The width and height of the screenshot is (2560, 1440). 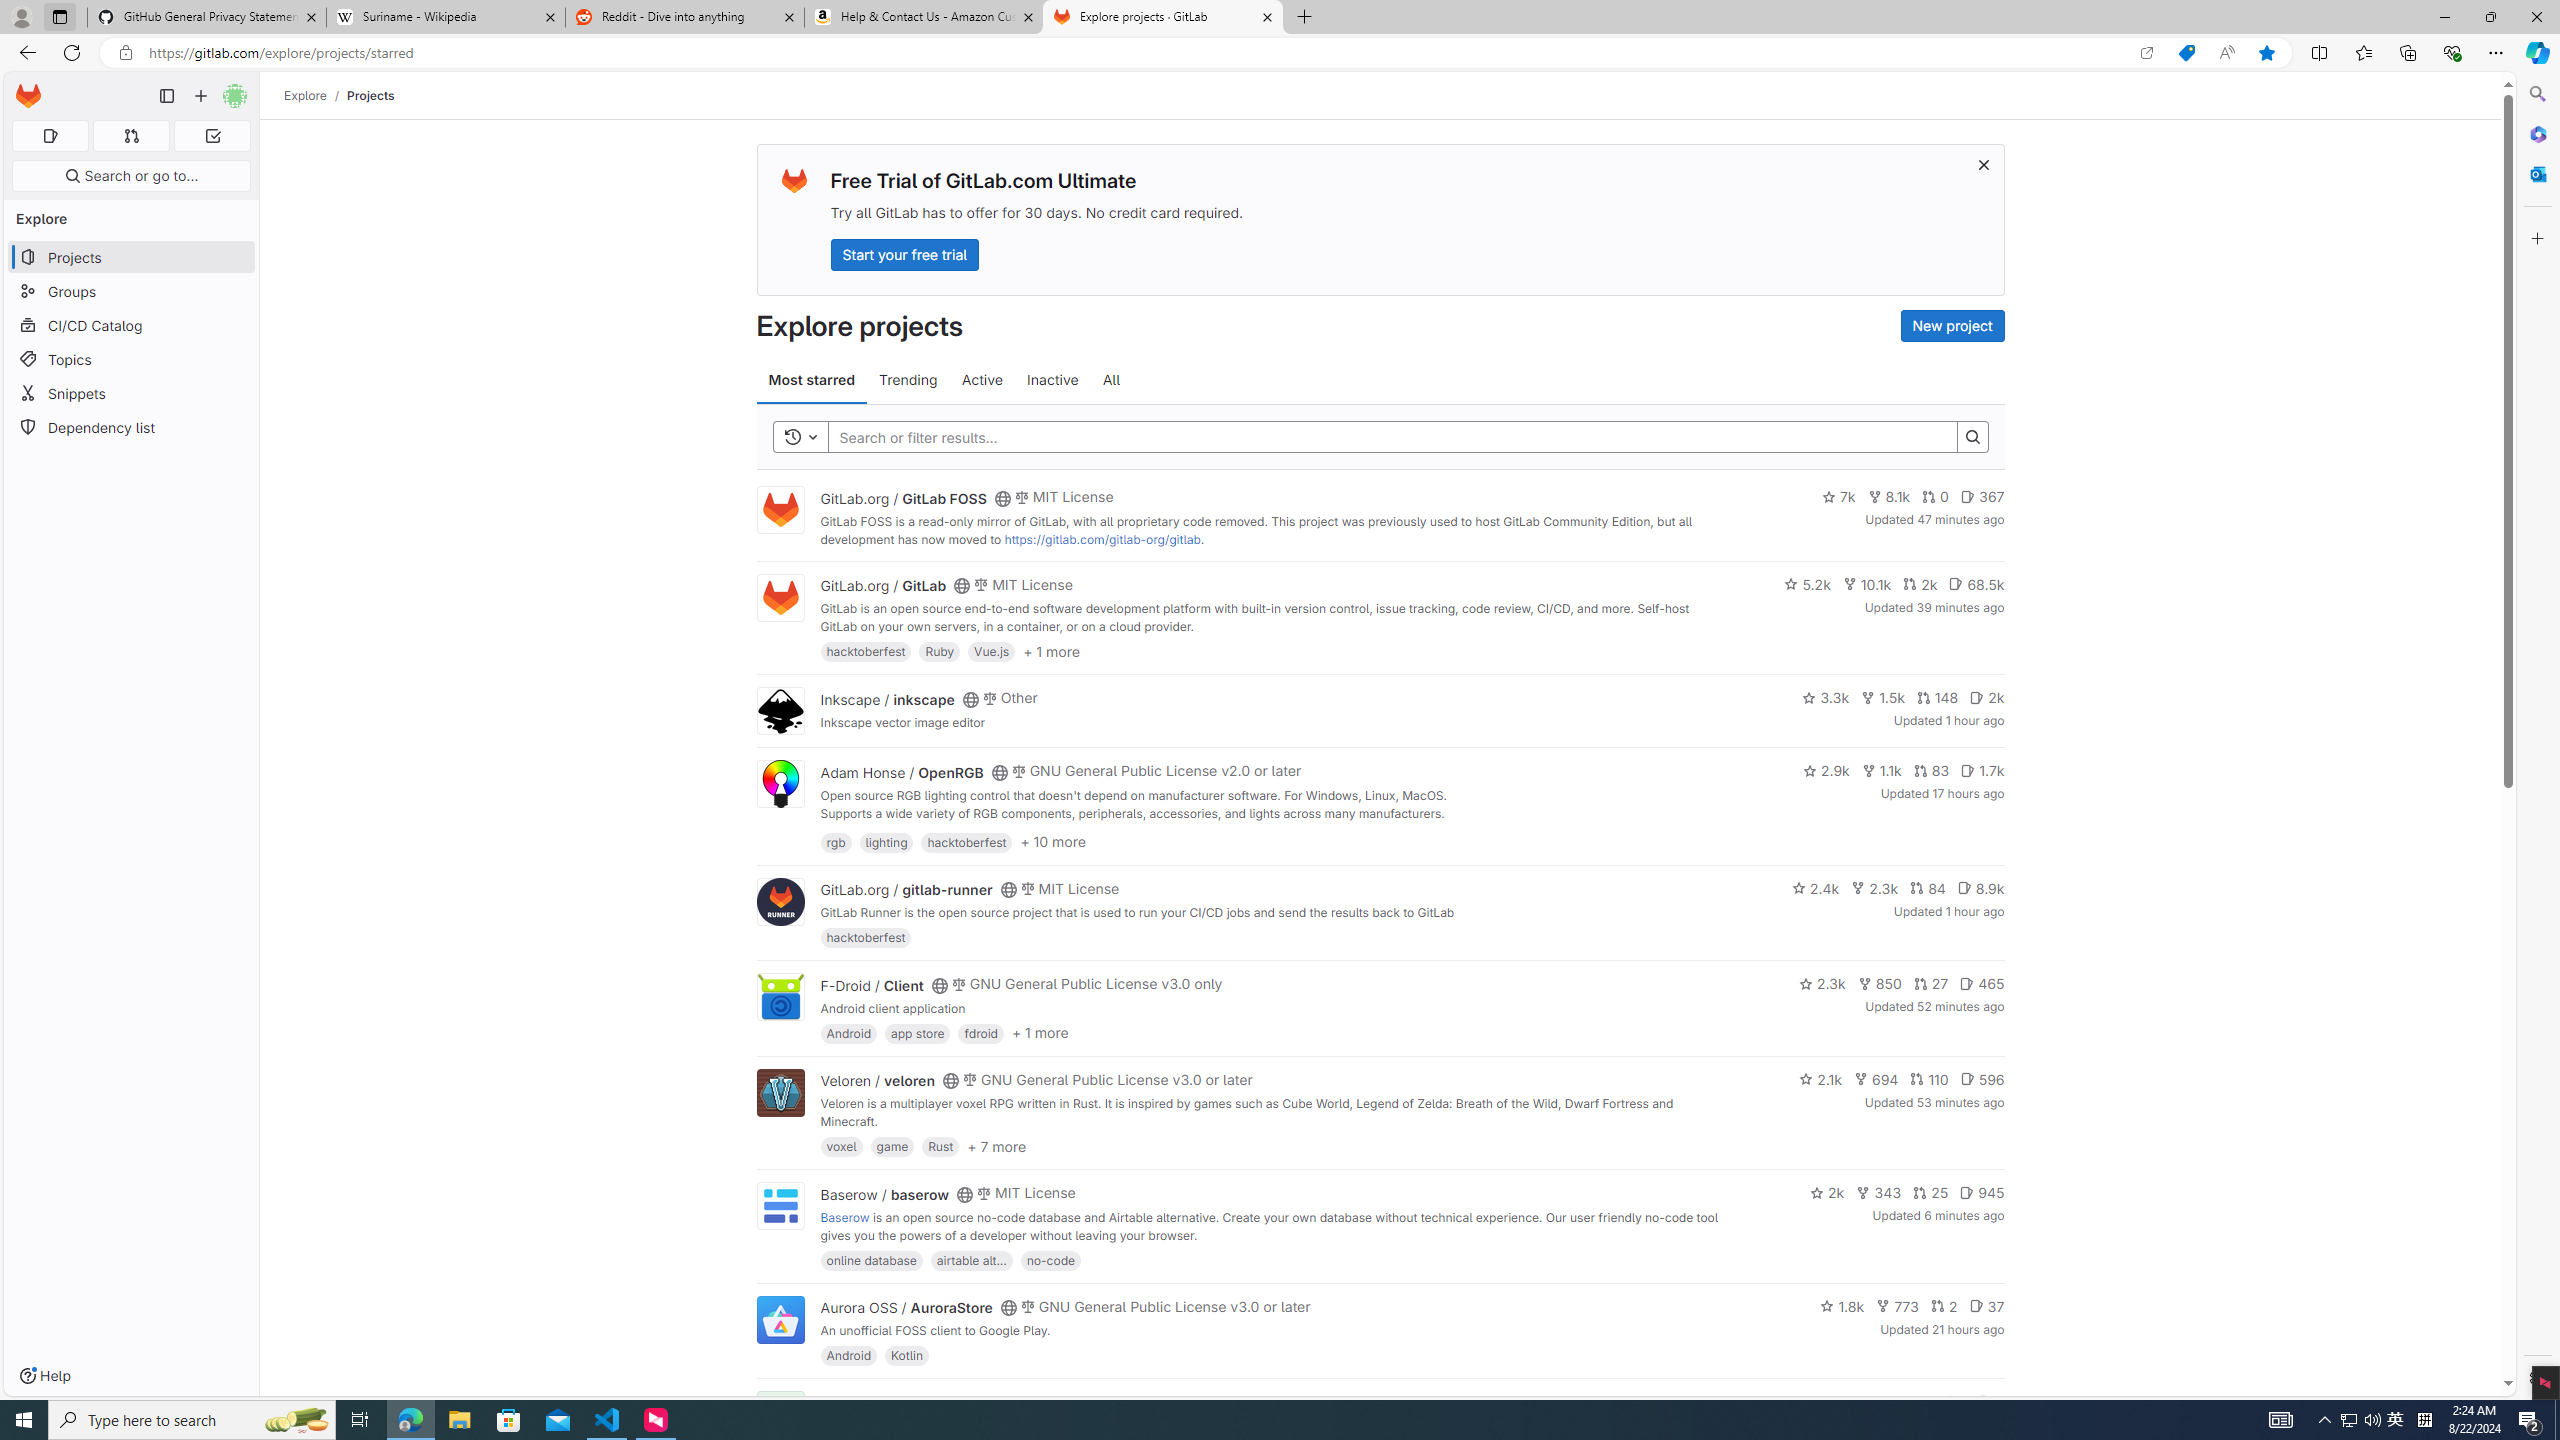 What do you see at coordinates (1882, 697) in the screenshot?
I see `1.5k` at bounding box center [1882, 697].